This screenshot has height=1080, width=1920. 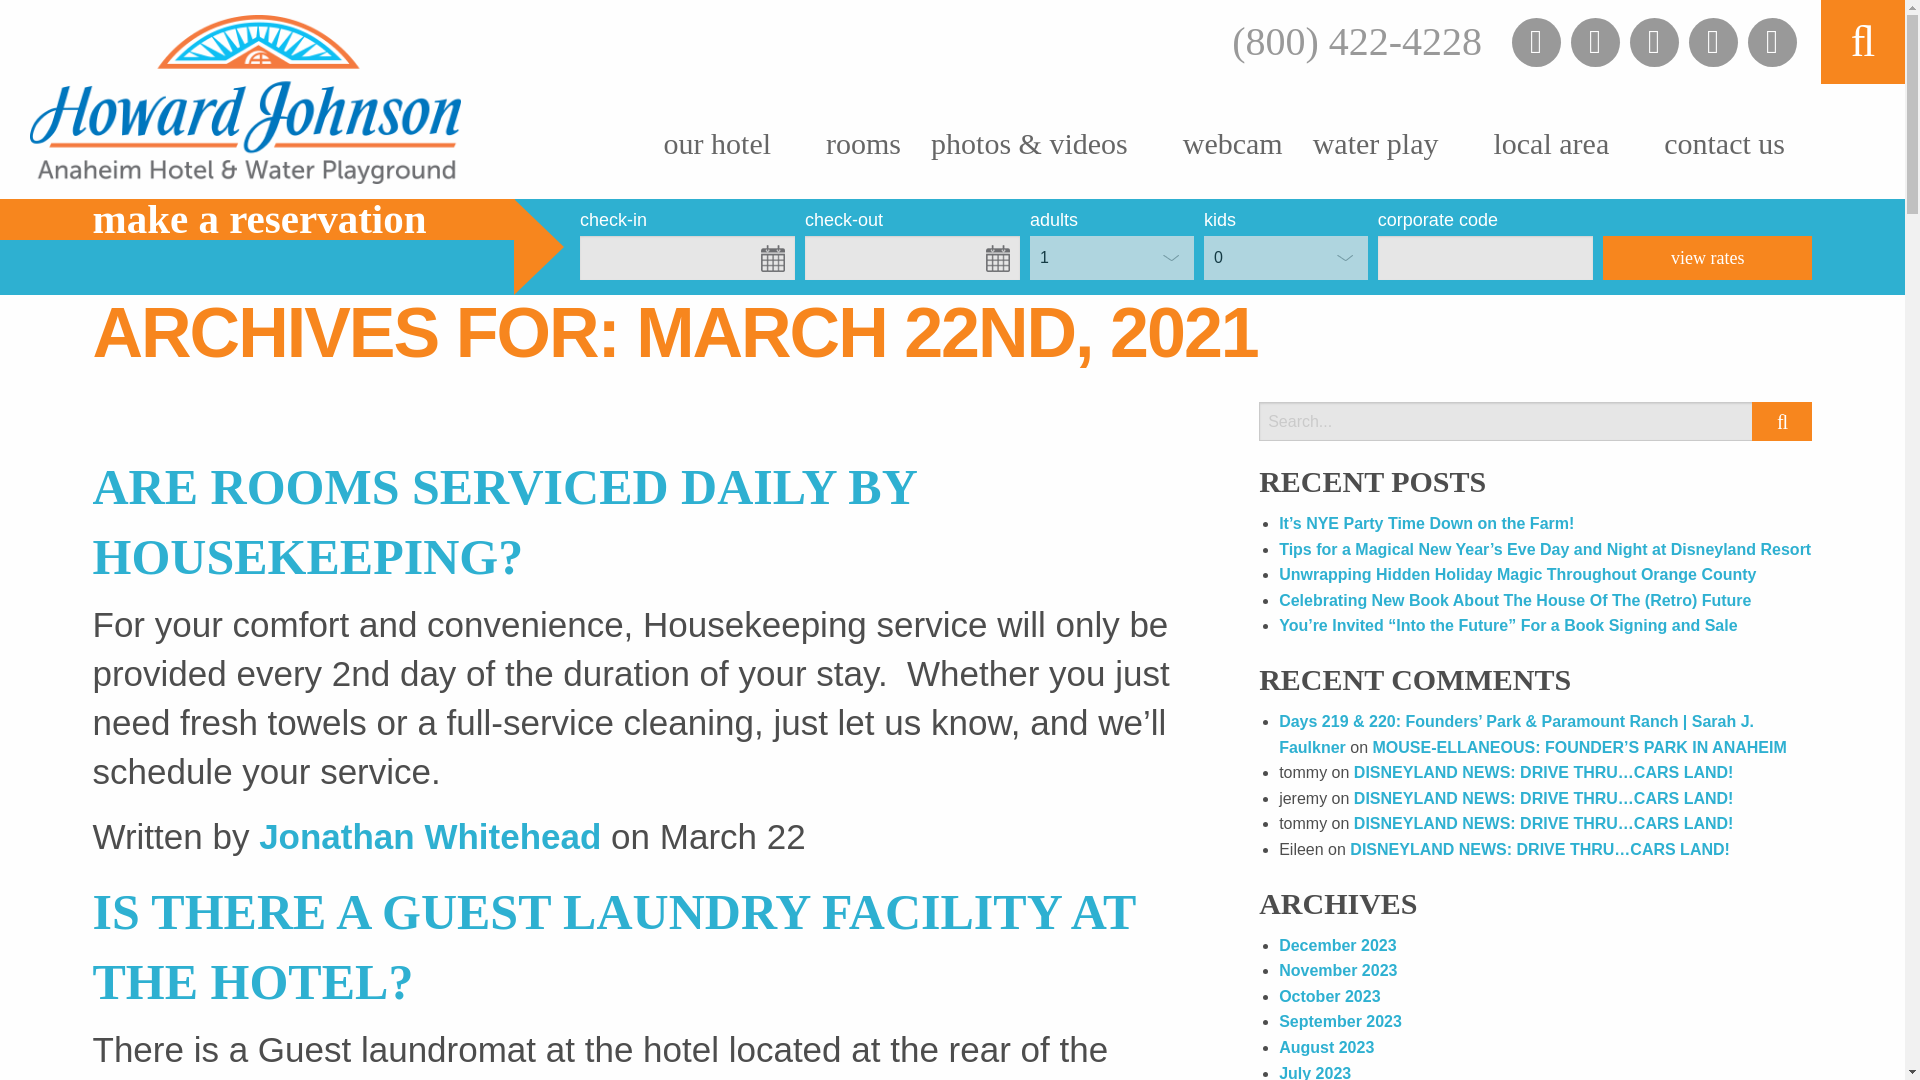 I want to click on contact us, so click(x=1724, y=146).